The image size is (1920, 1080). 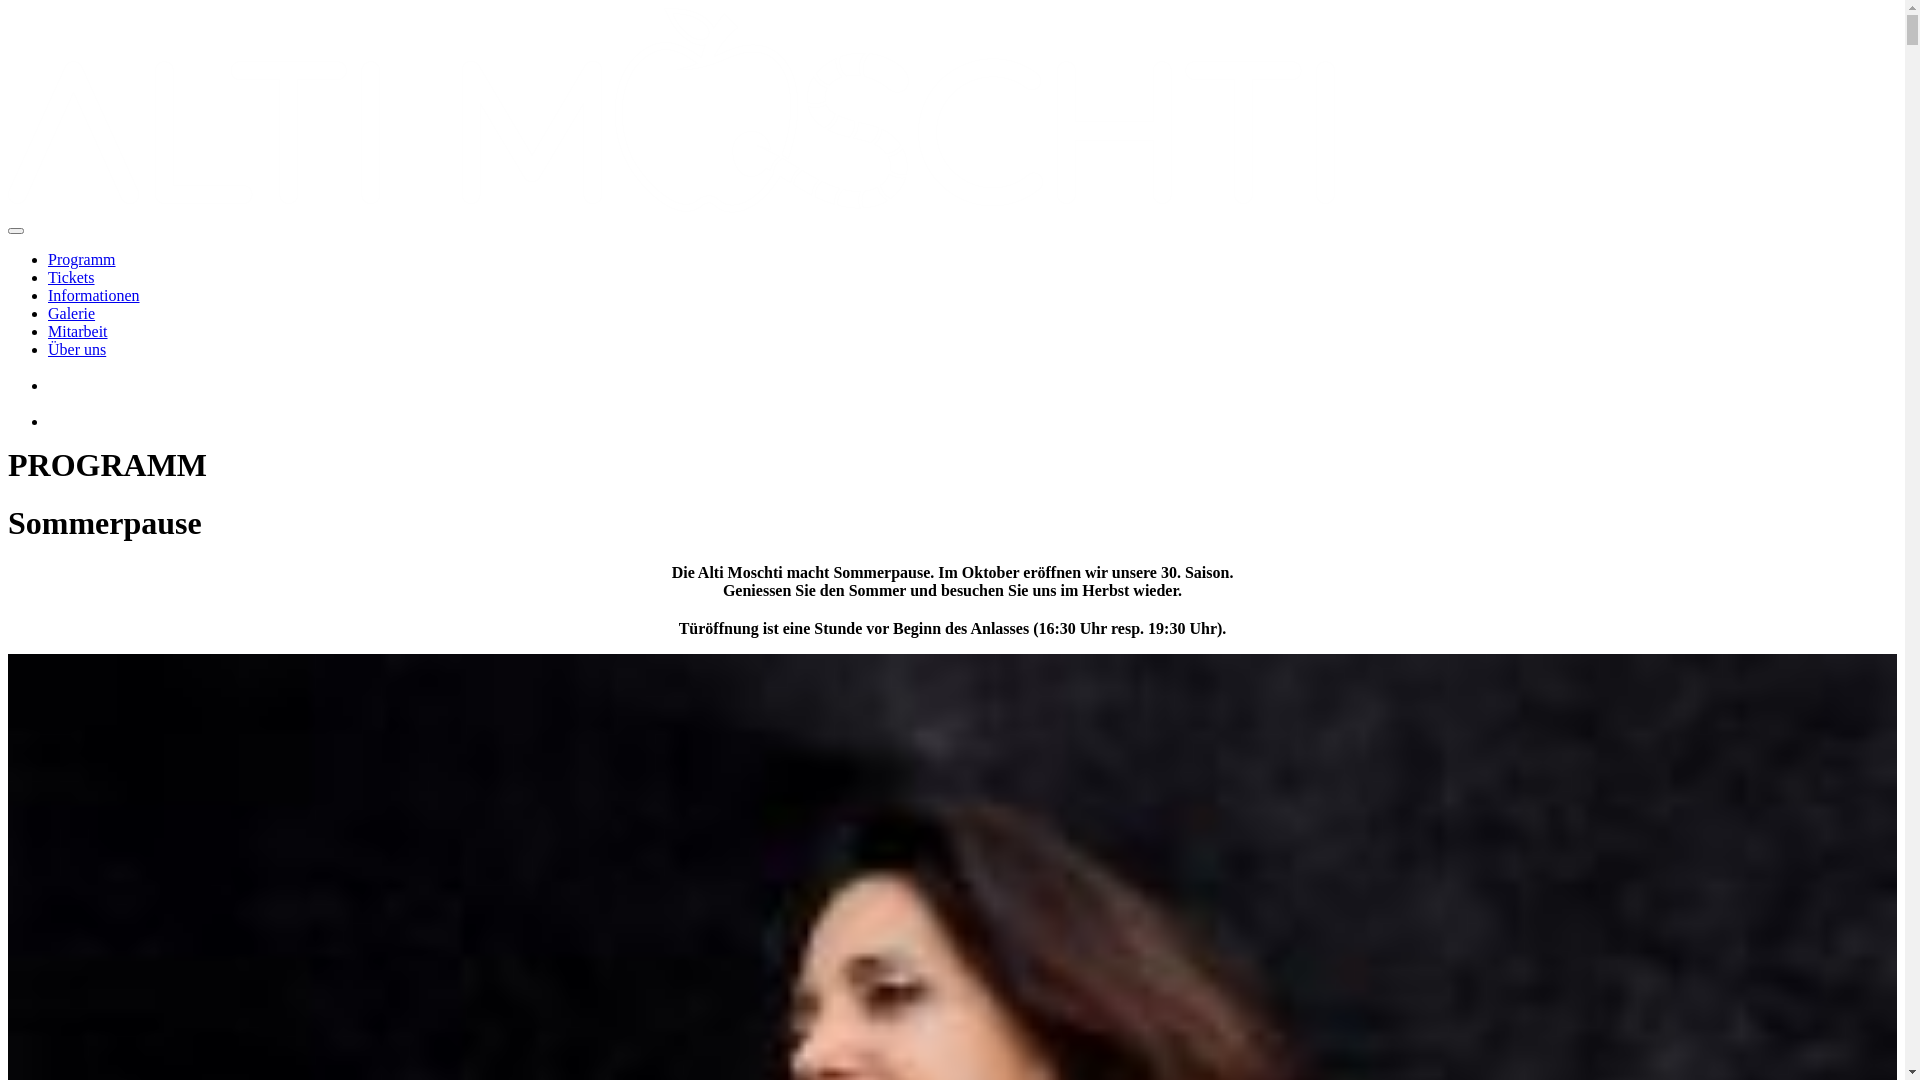 I want to click on Facebook, so click(x=64, y=411).